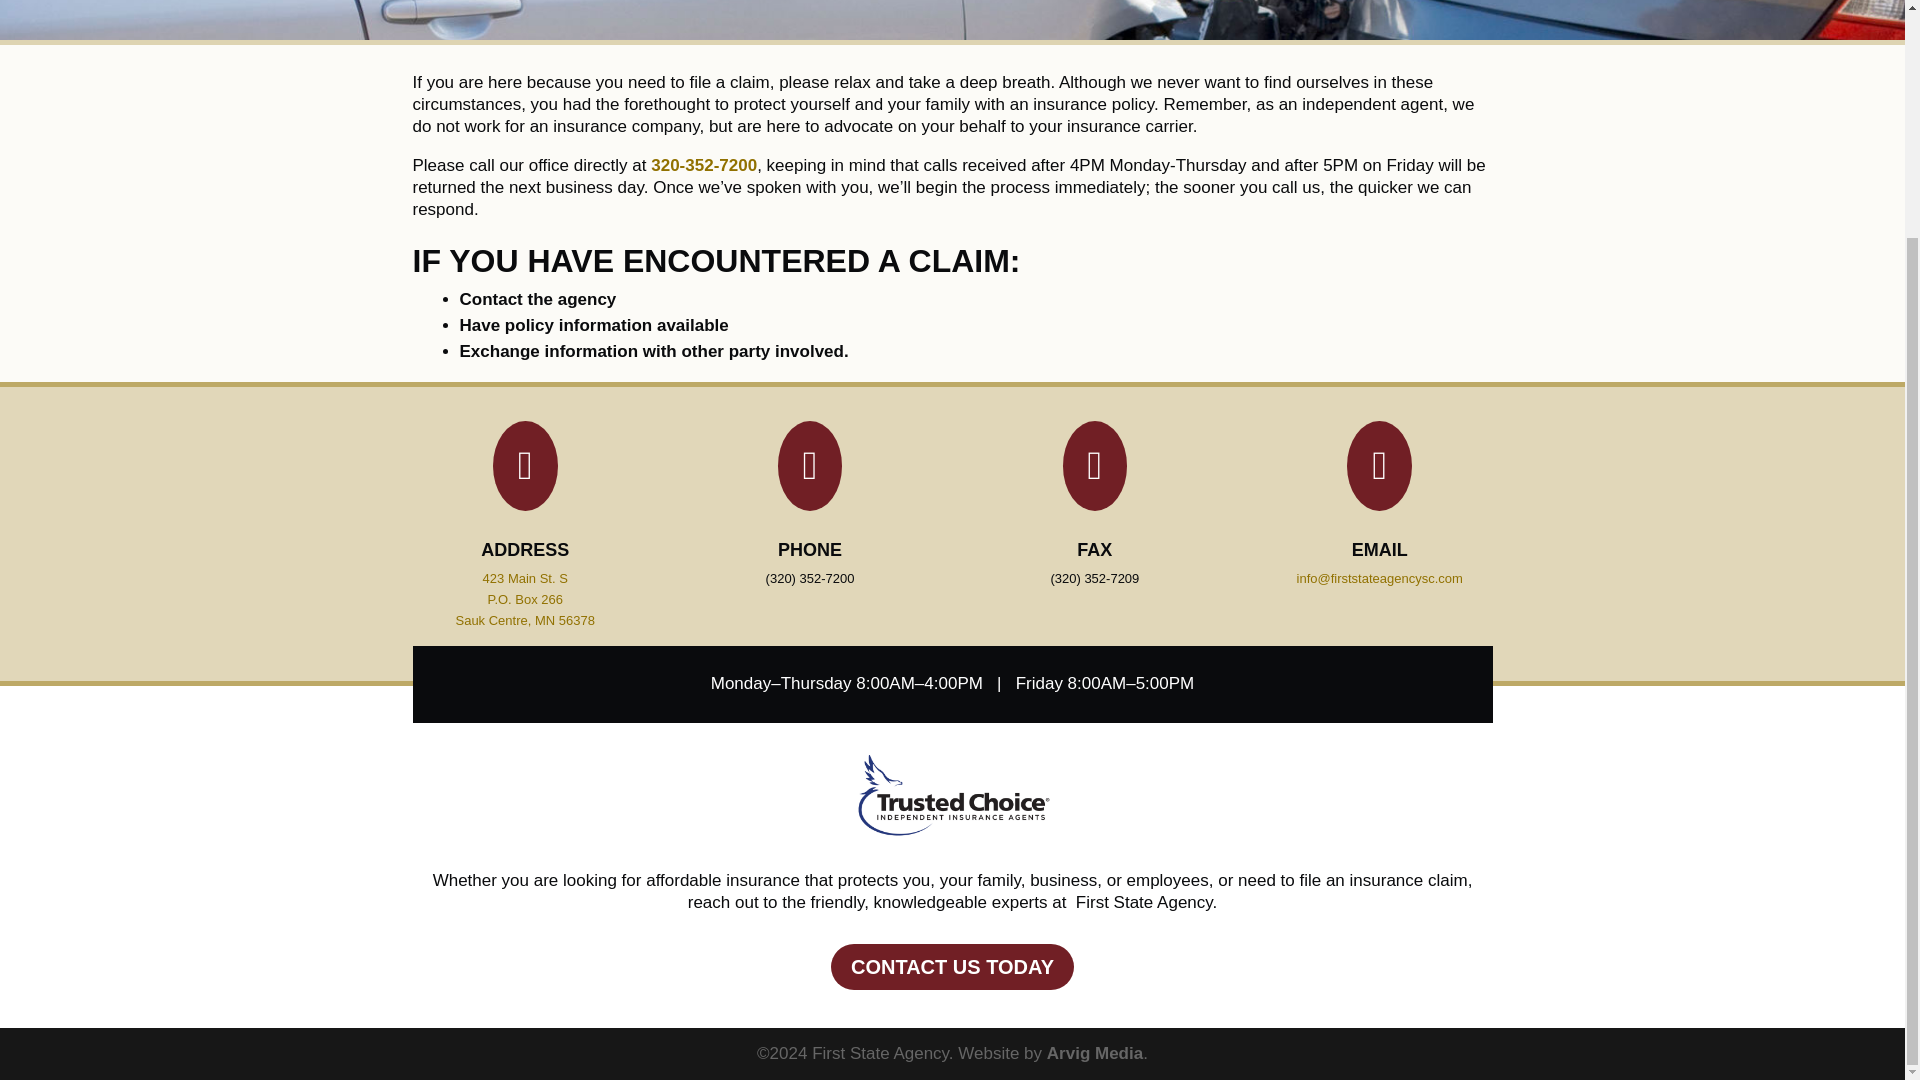 The width and height of the screenshot is (1920, 1080). Describe the element at coordinates (524, 604) in the screenshot. I see `P.O. Box 266` at that location.